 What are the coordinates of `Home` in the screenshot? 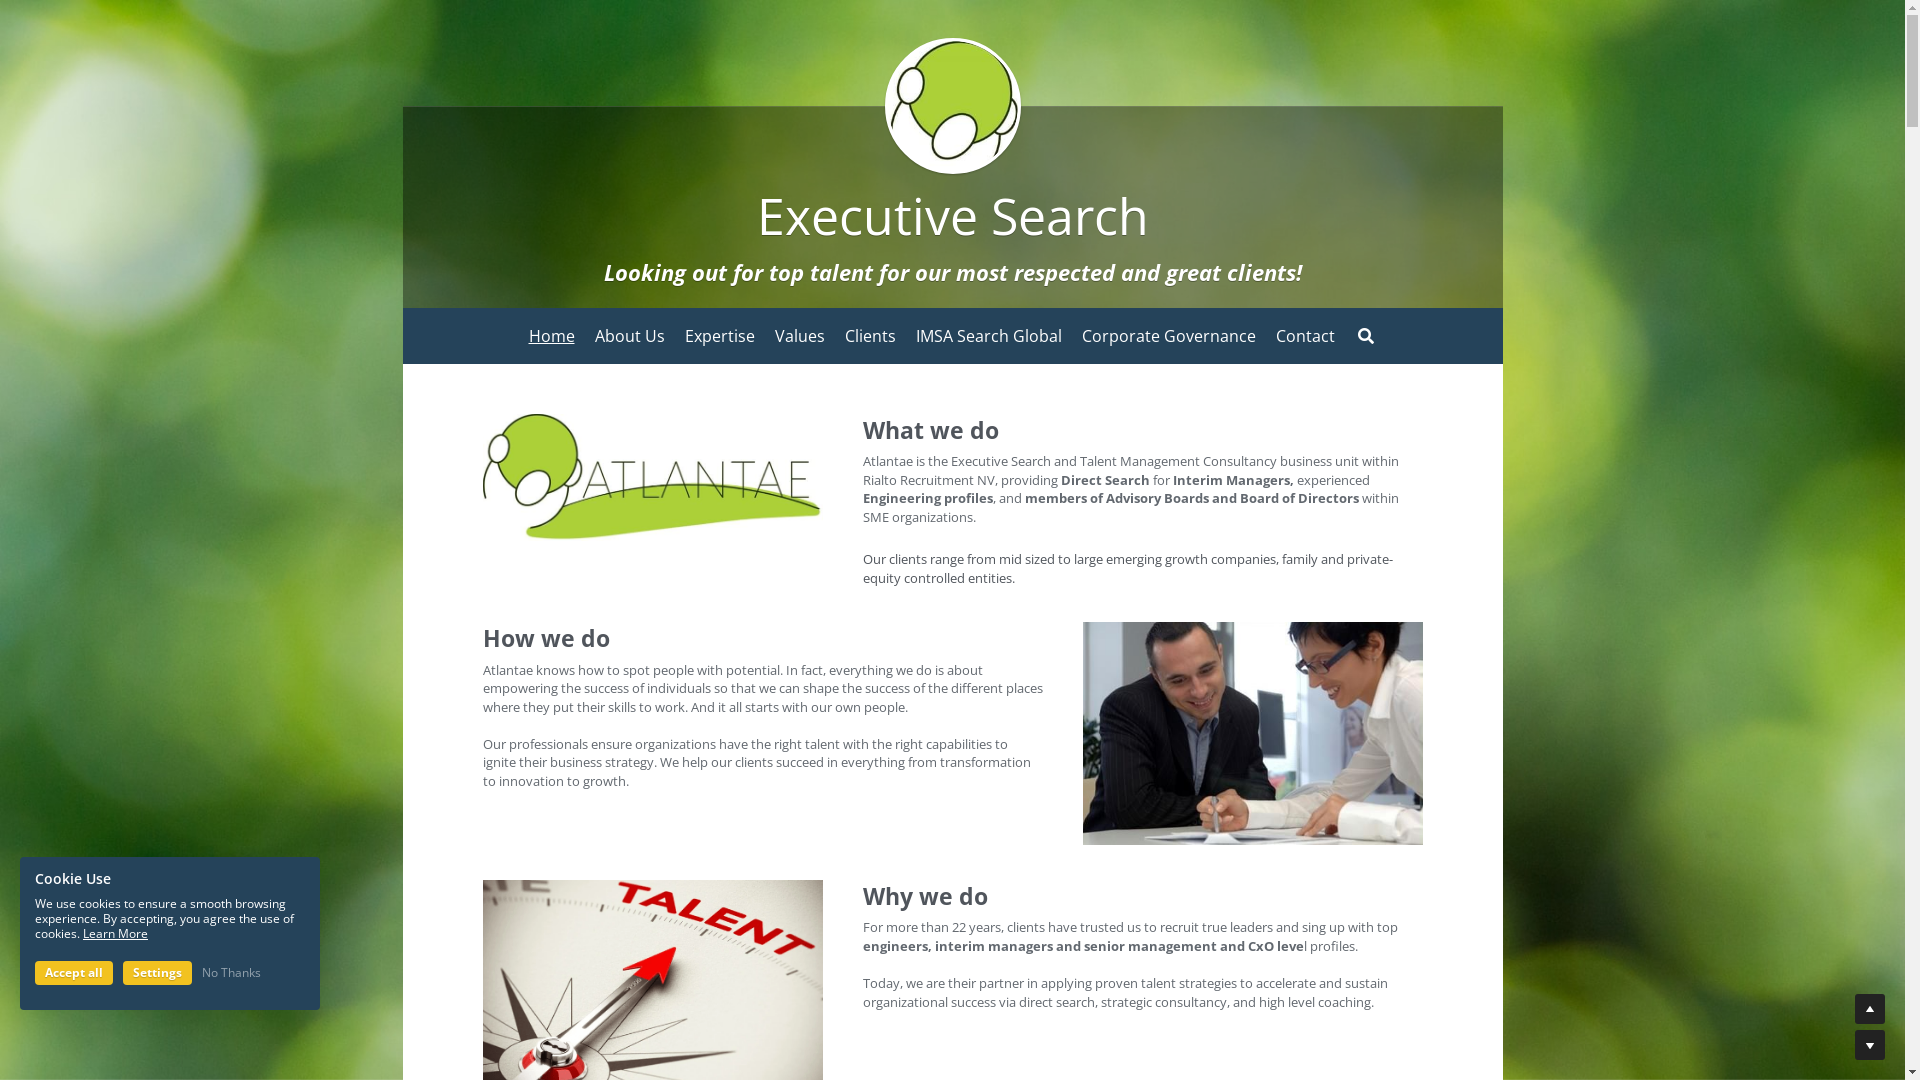 It's located at (551, 336).